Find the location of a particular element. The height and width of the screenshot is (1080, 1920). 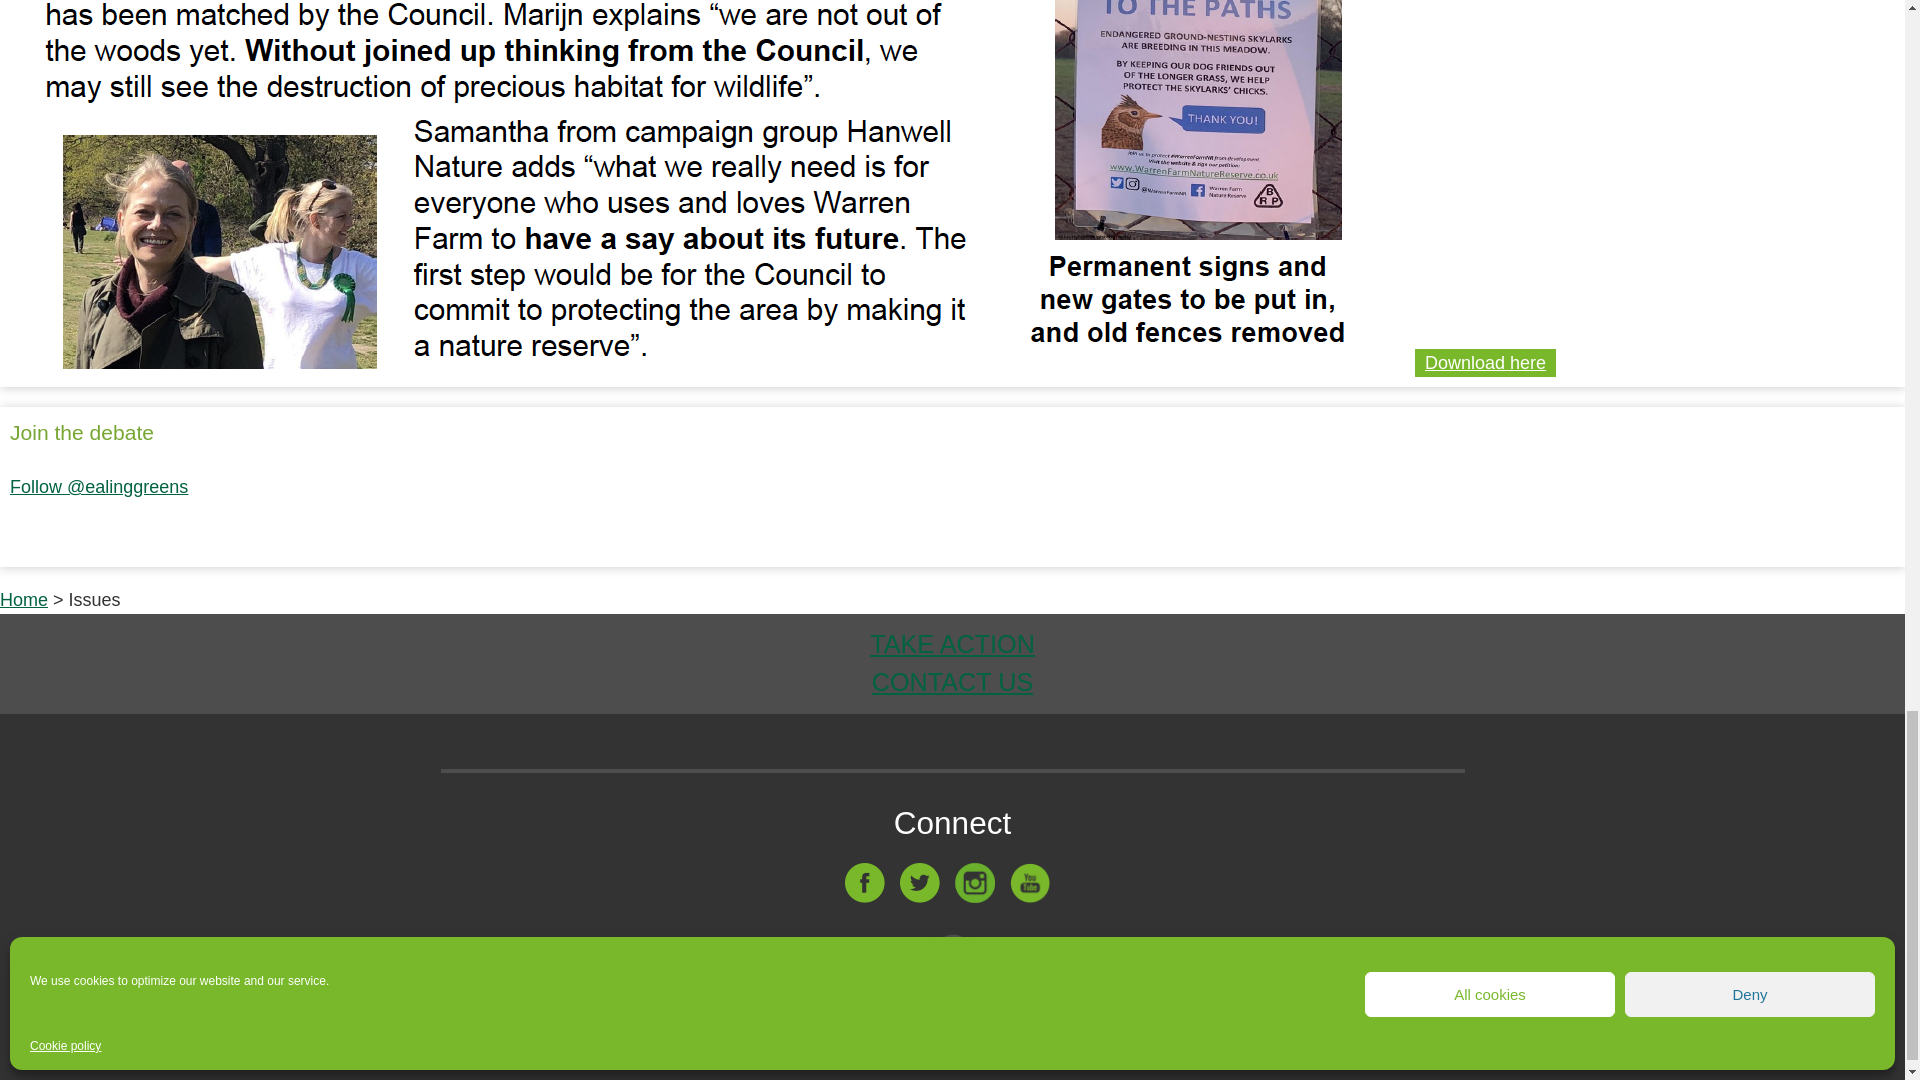

Sustainable solutions for your Business is located at coordinates (1080, 1010).